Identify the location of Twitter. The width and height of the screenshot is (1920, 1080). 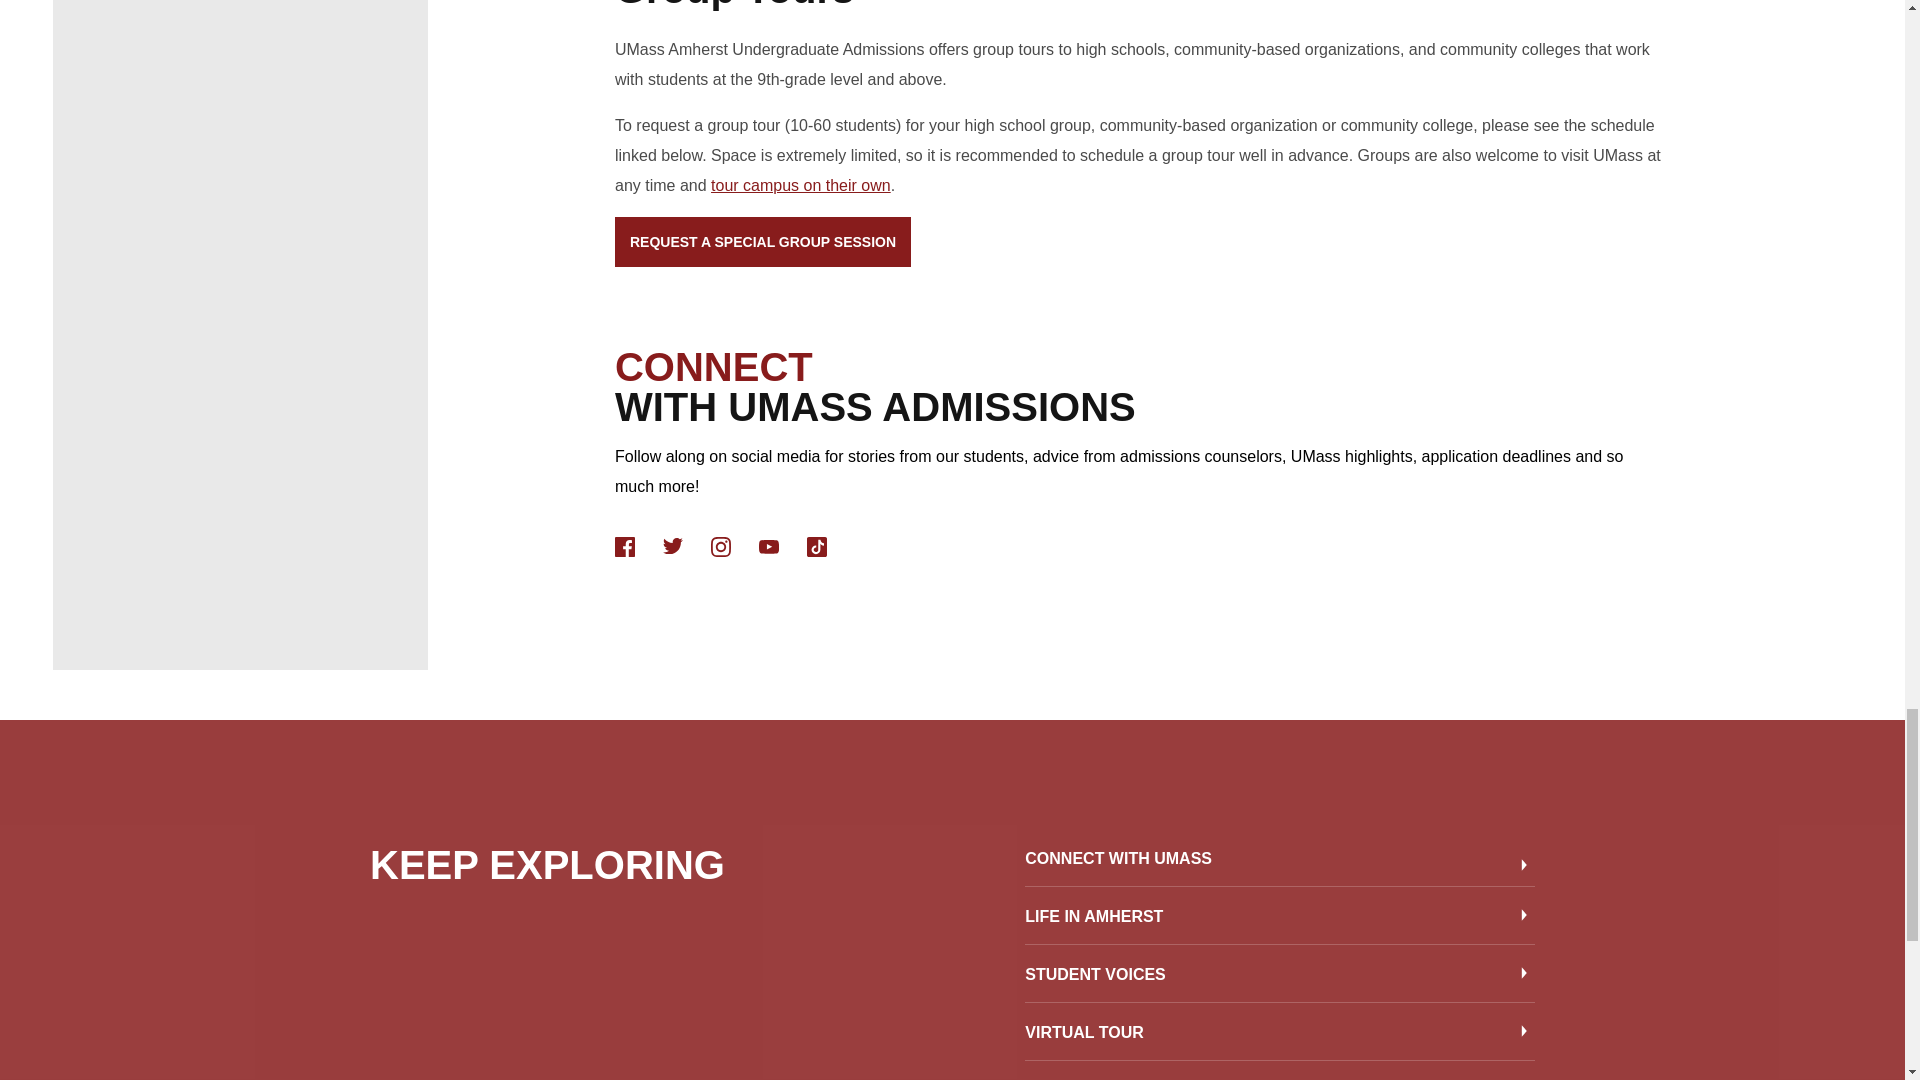
(672, 546).